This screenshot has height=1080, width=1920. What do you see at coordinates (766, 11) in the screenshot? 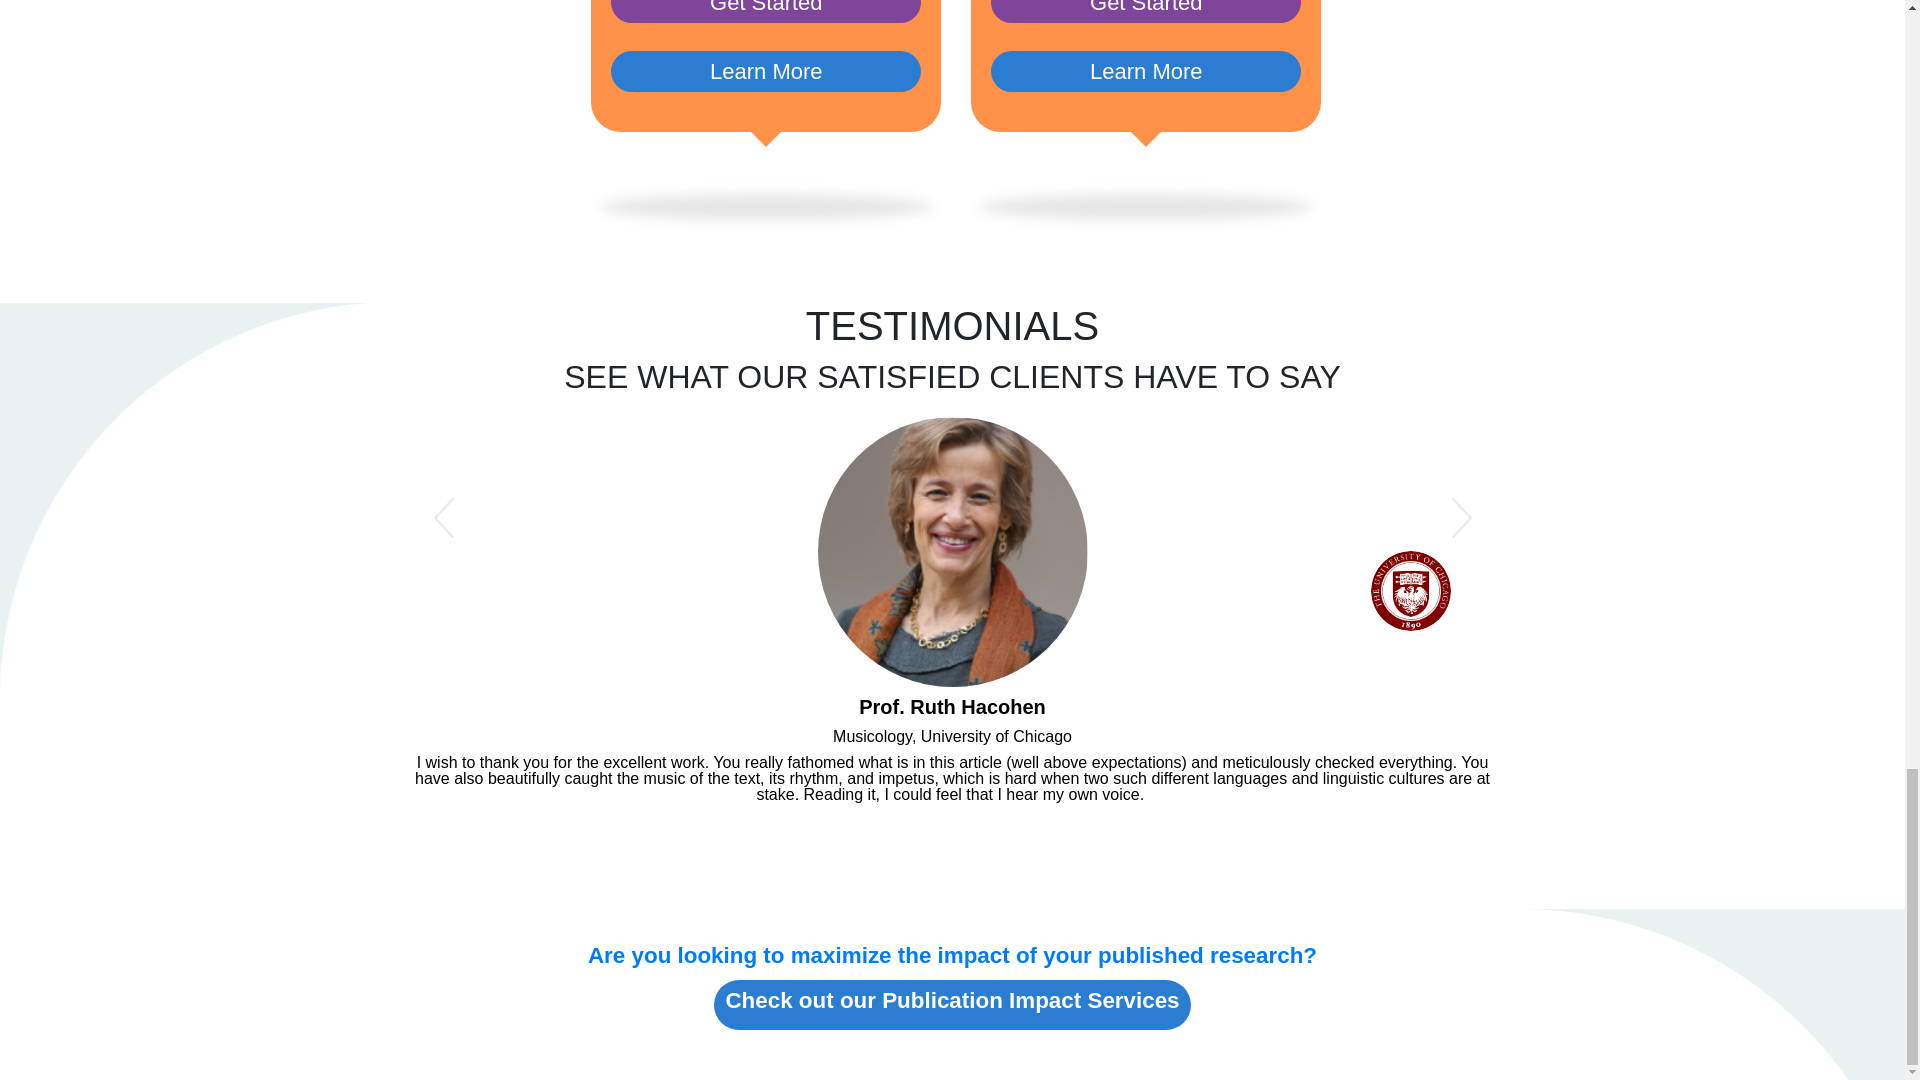
I see `Get Started` at bounding box center [766, 11].